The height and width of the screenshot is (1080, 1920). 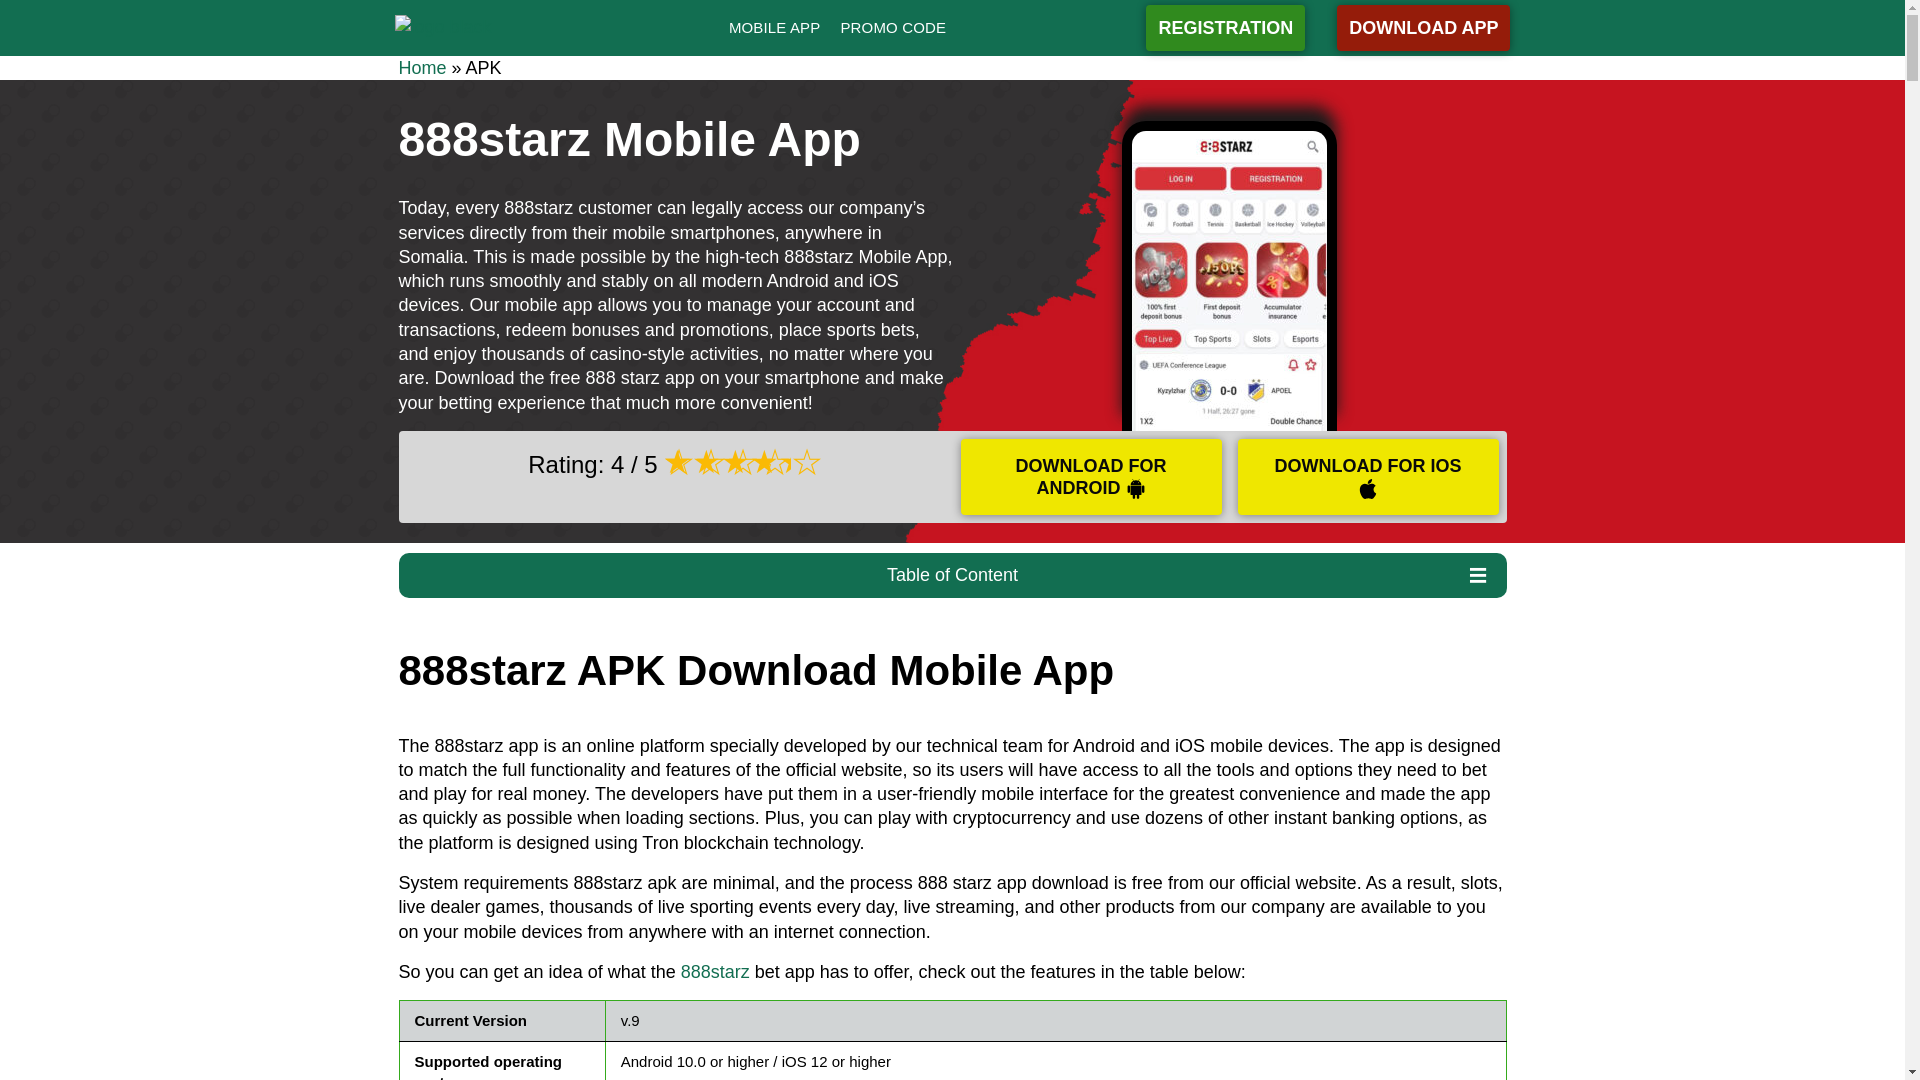 I want to click on PROMO CODE, so click(x=892, y=28).